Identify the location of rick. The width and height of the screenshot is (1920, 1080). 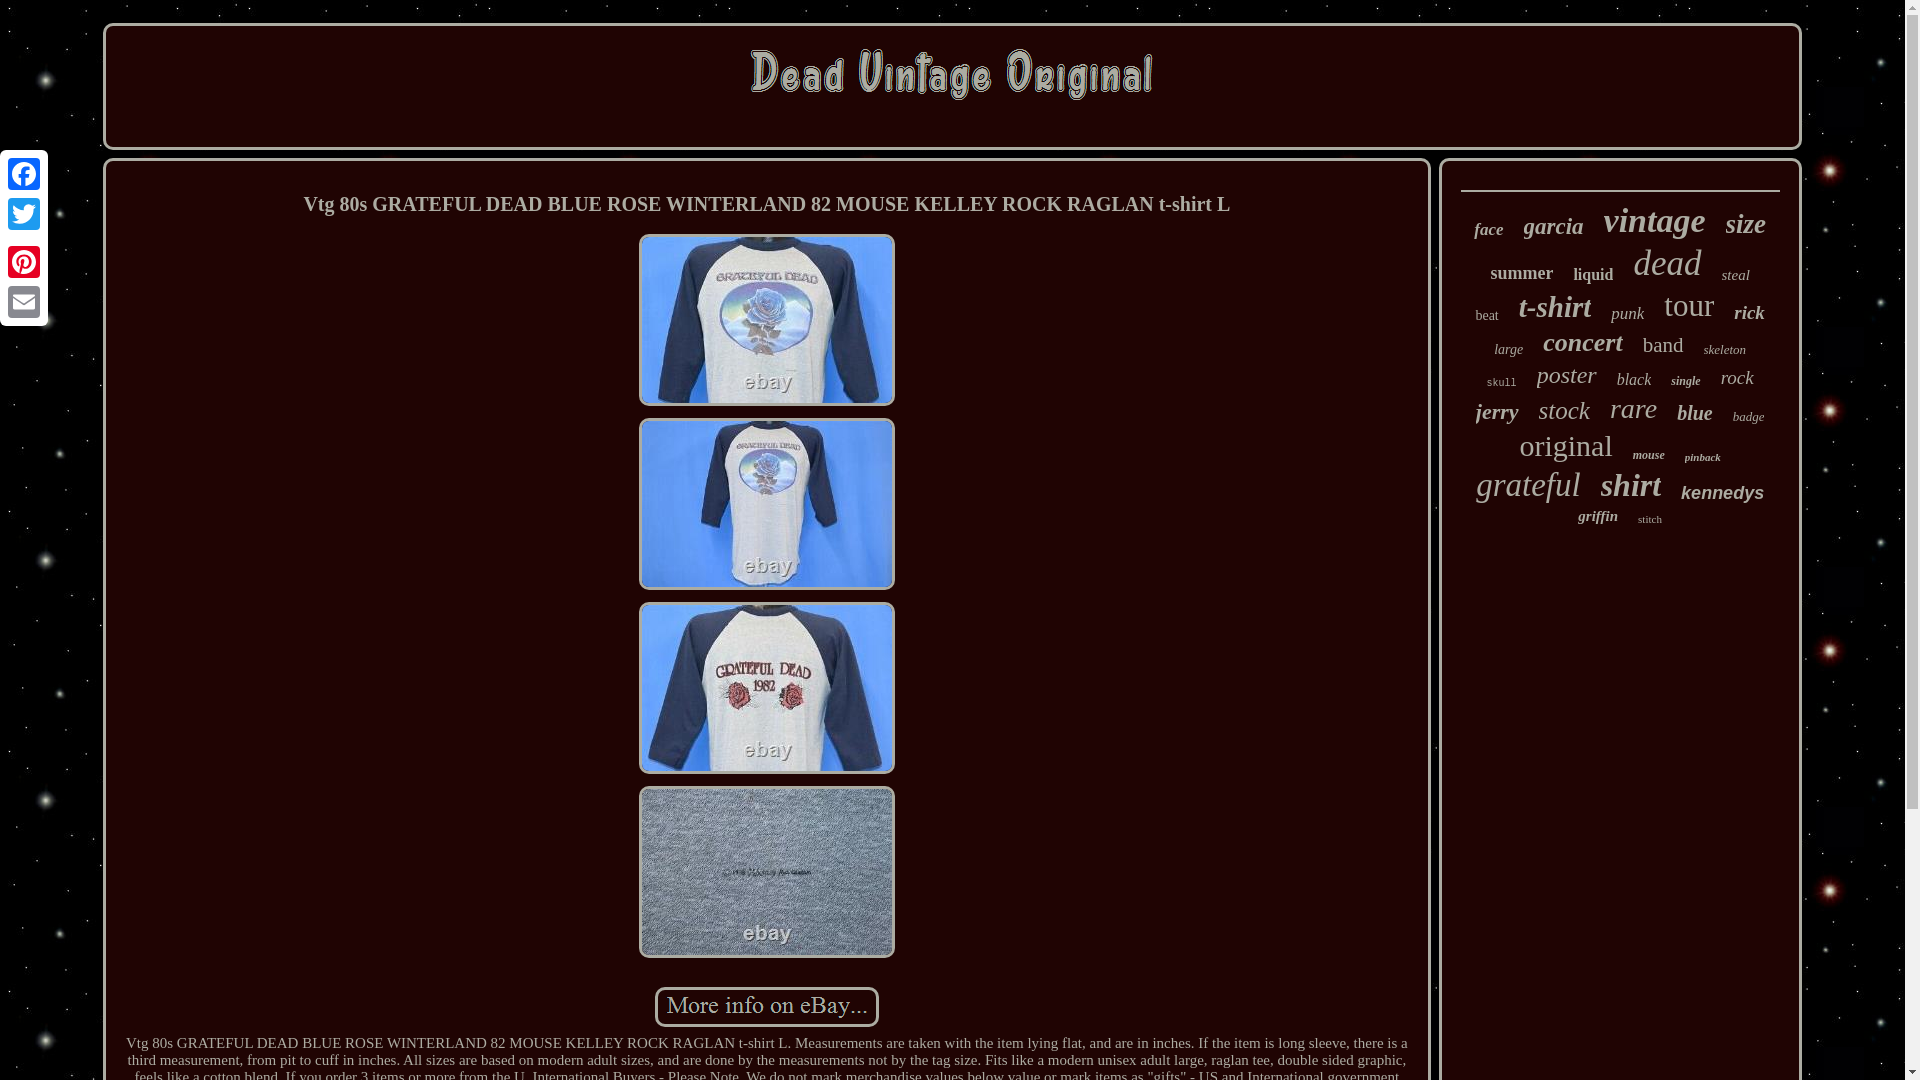
(1748, 313).